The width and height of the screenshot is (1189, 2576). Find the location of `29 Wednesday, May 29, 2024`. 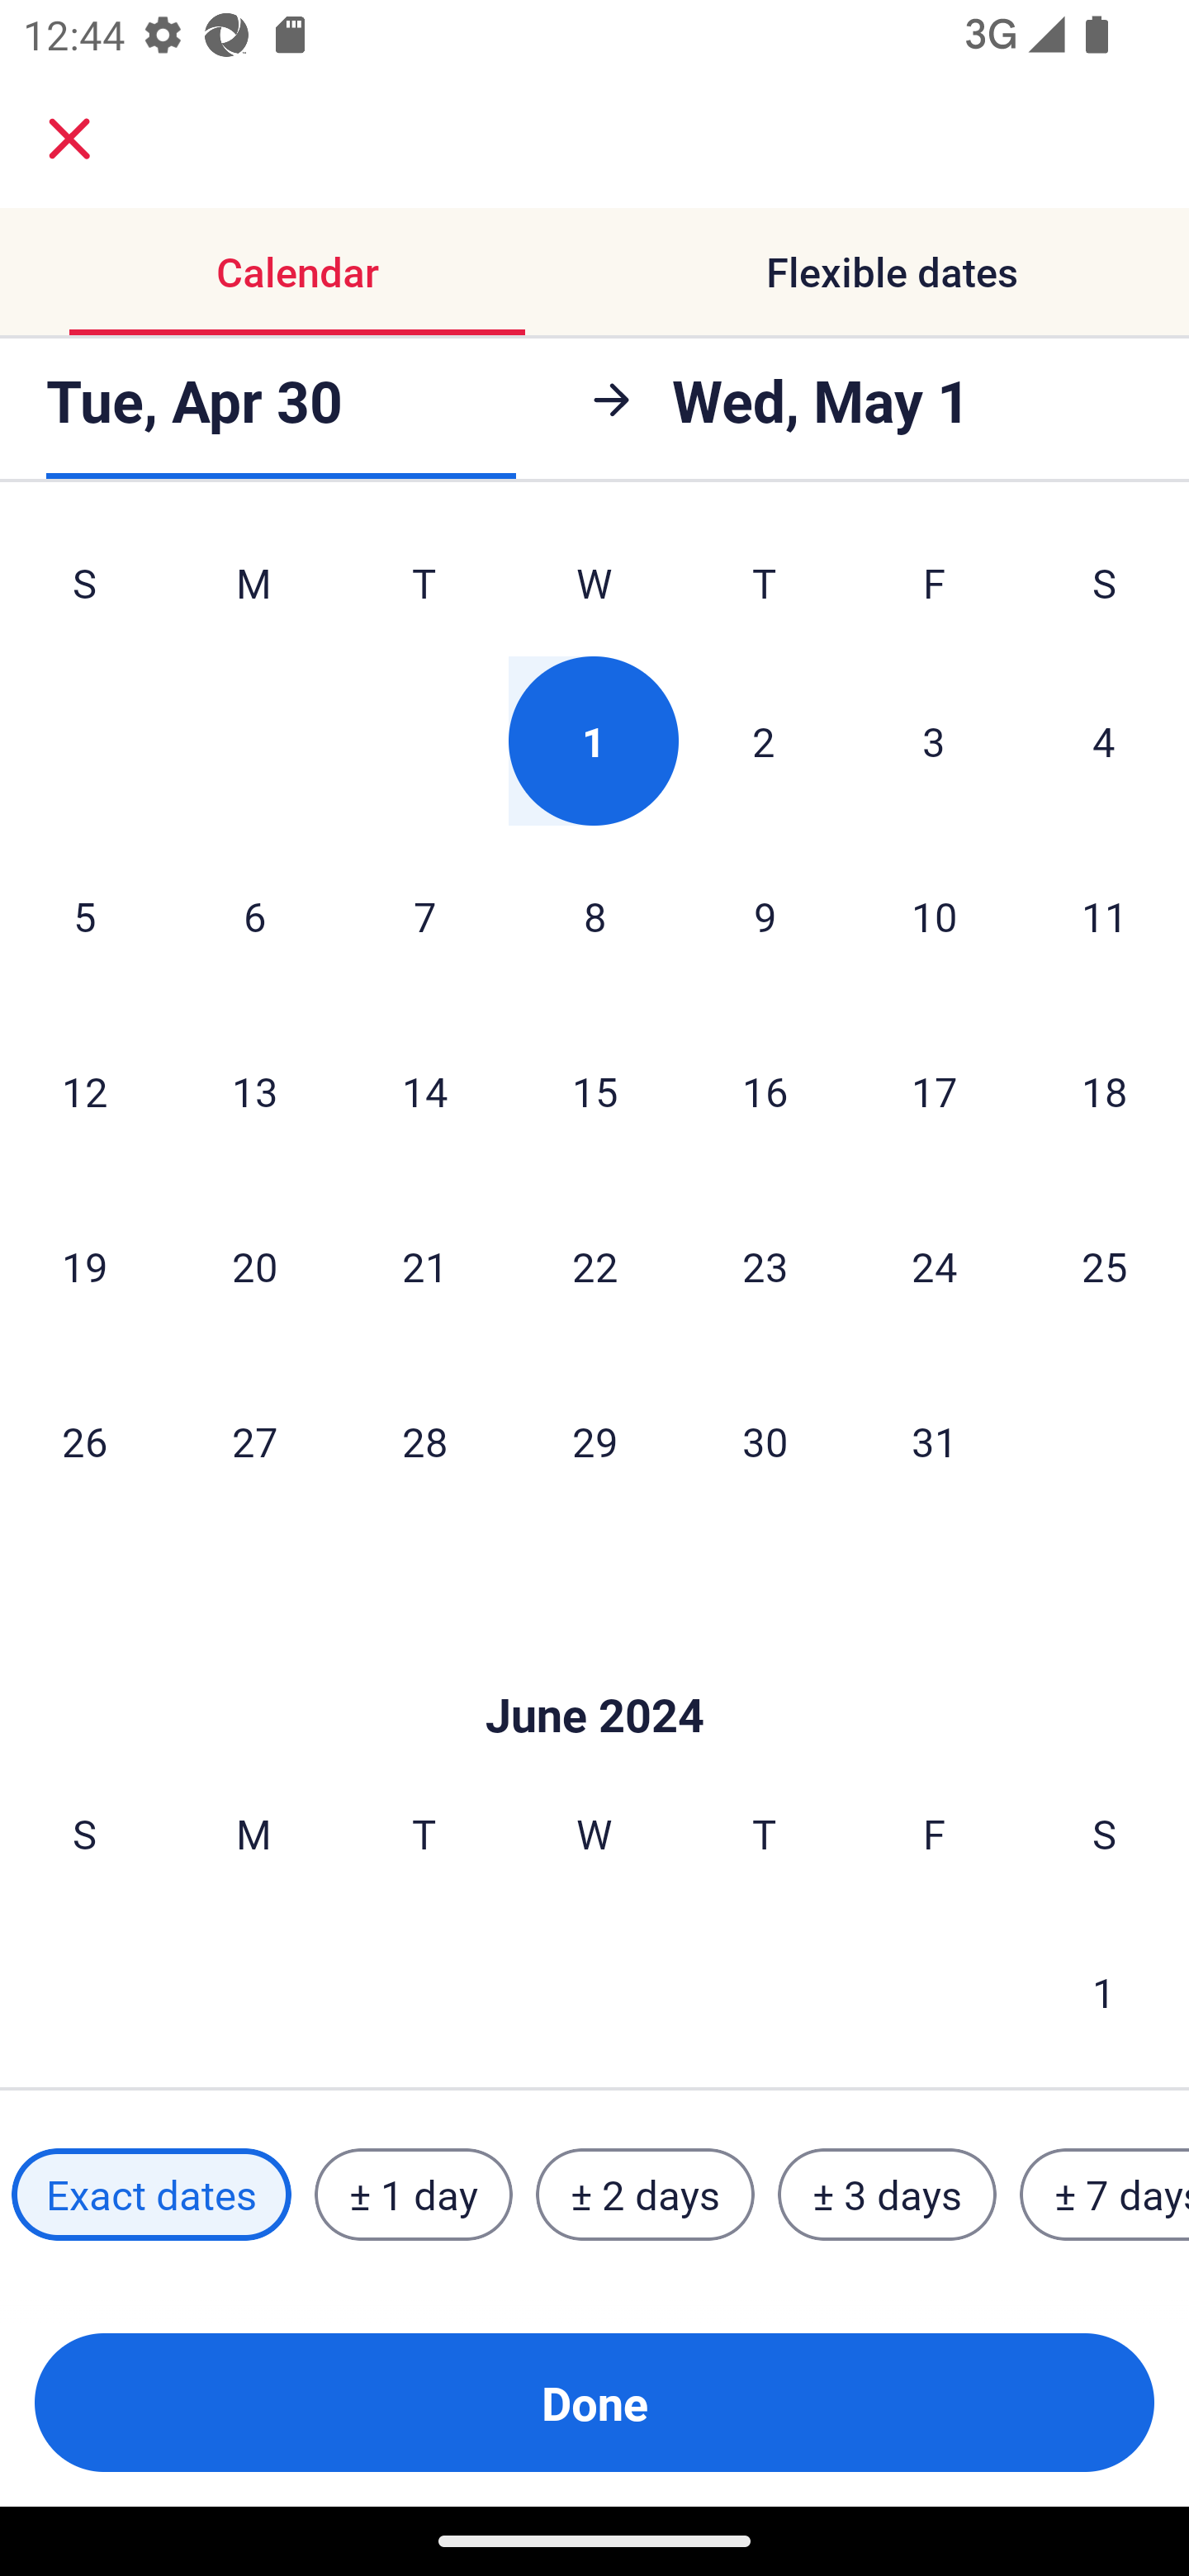

29 Wednesday, May 29, 2024 is located at coordinates (594, 1442).